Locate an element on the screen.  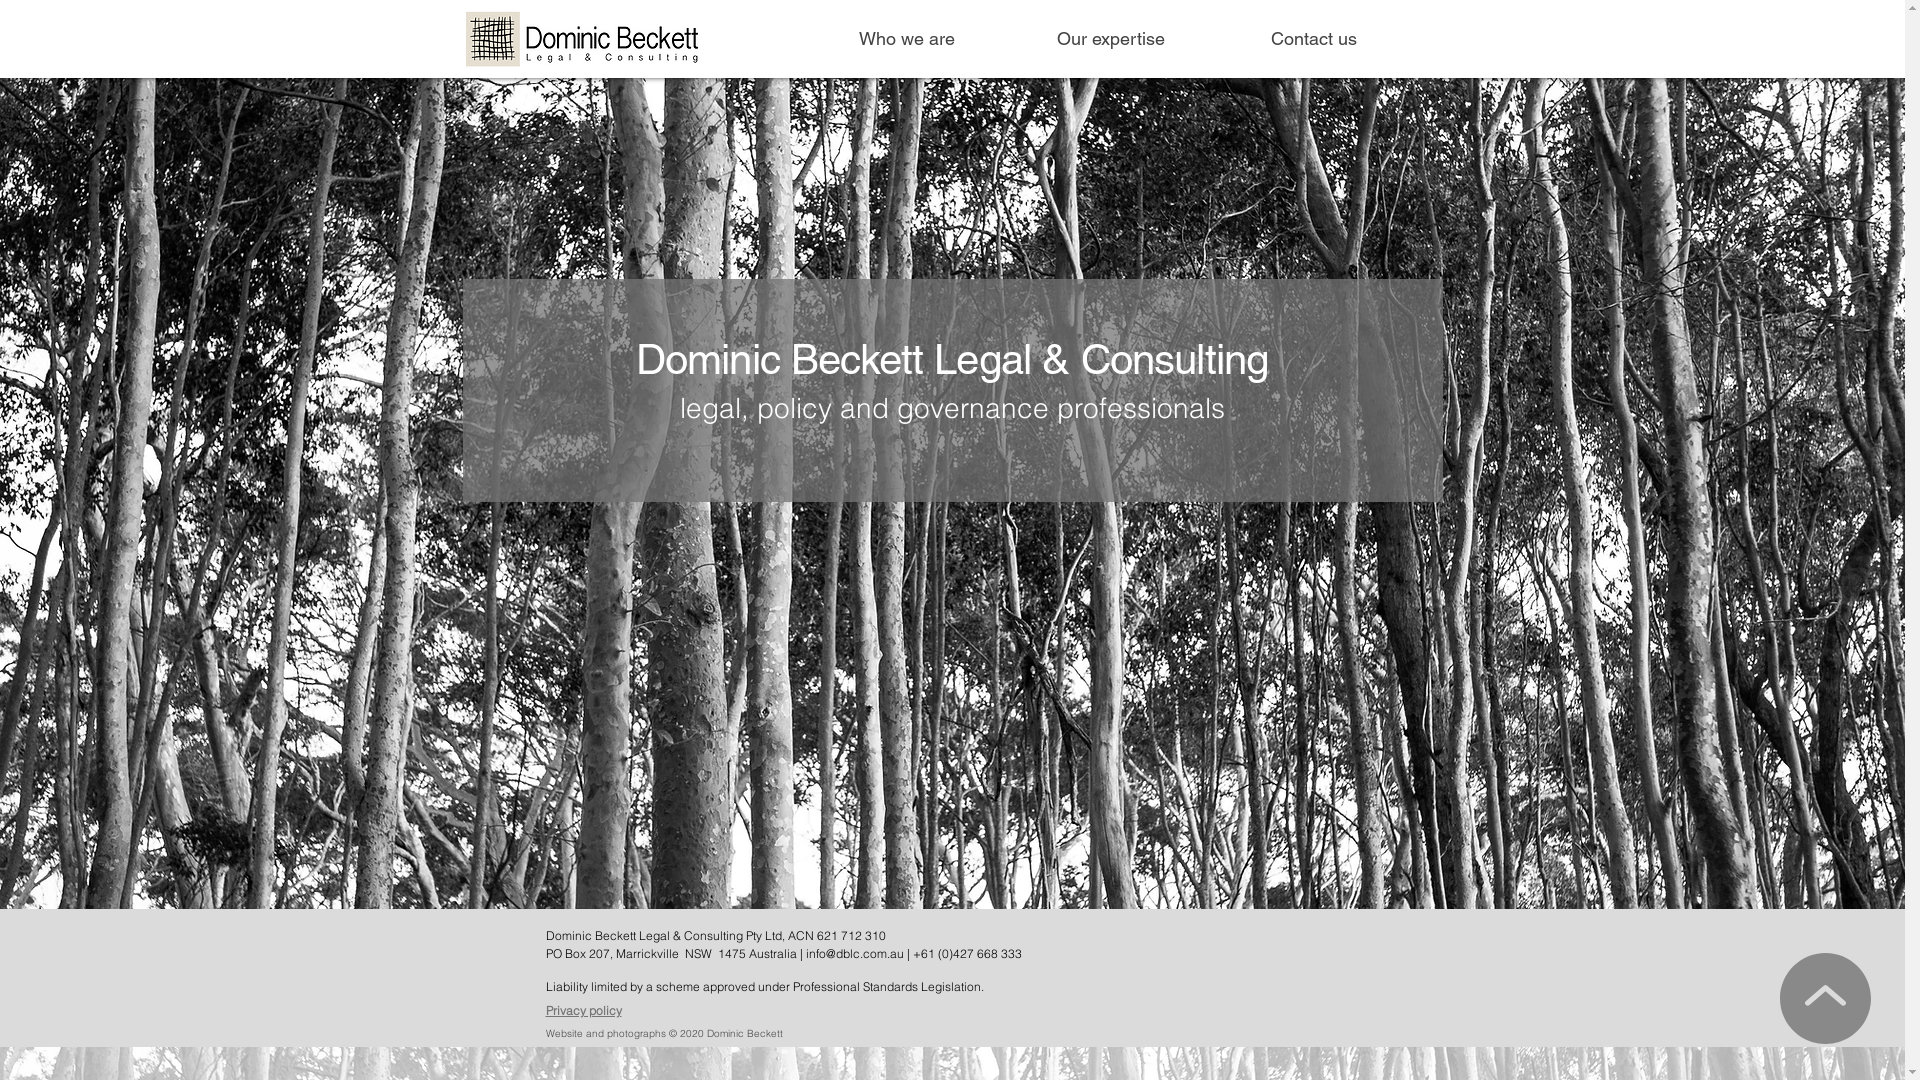
Our expertise is located at coordinates (1110, 39).